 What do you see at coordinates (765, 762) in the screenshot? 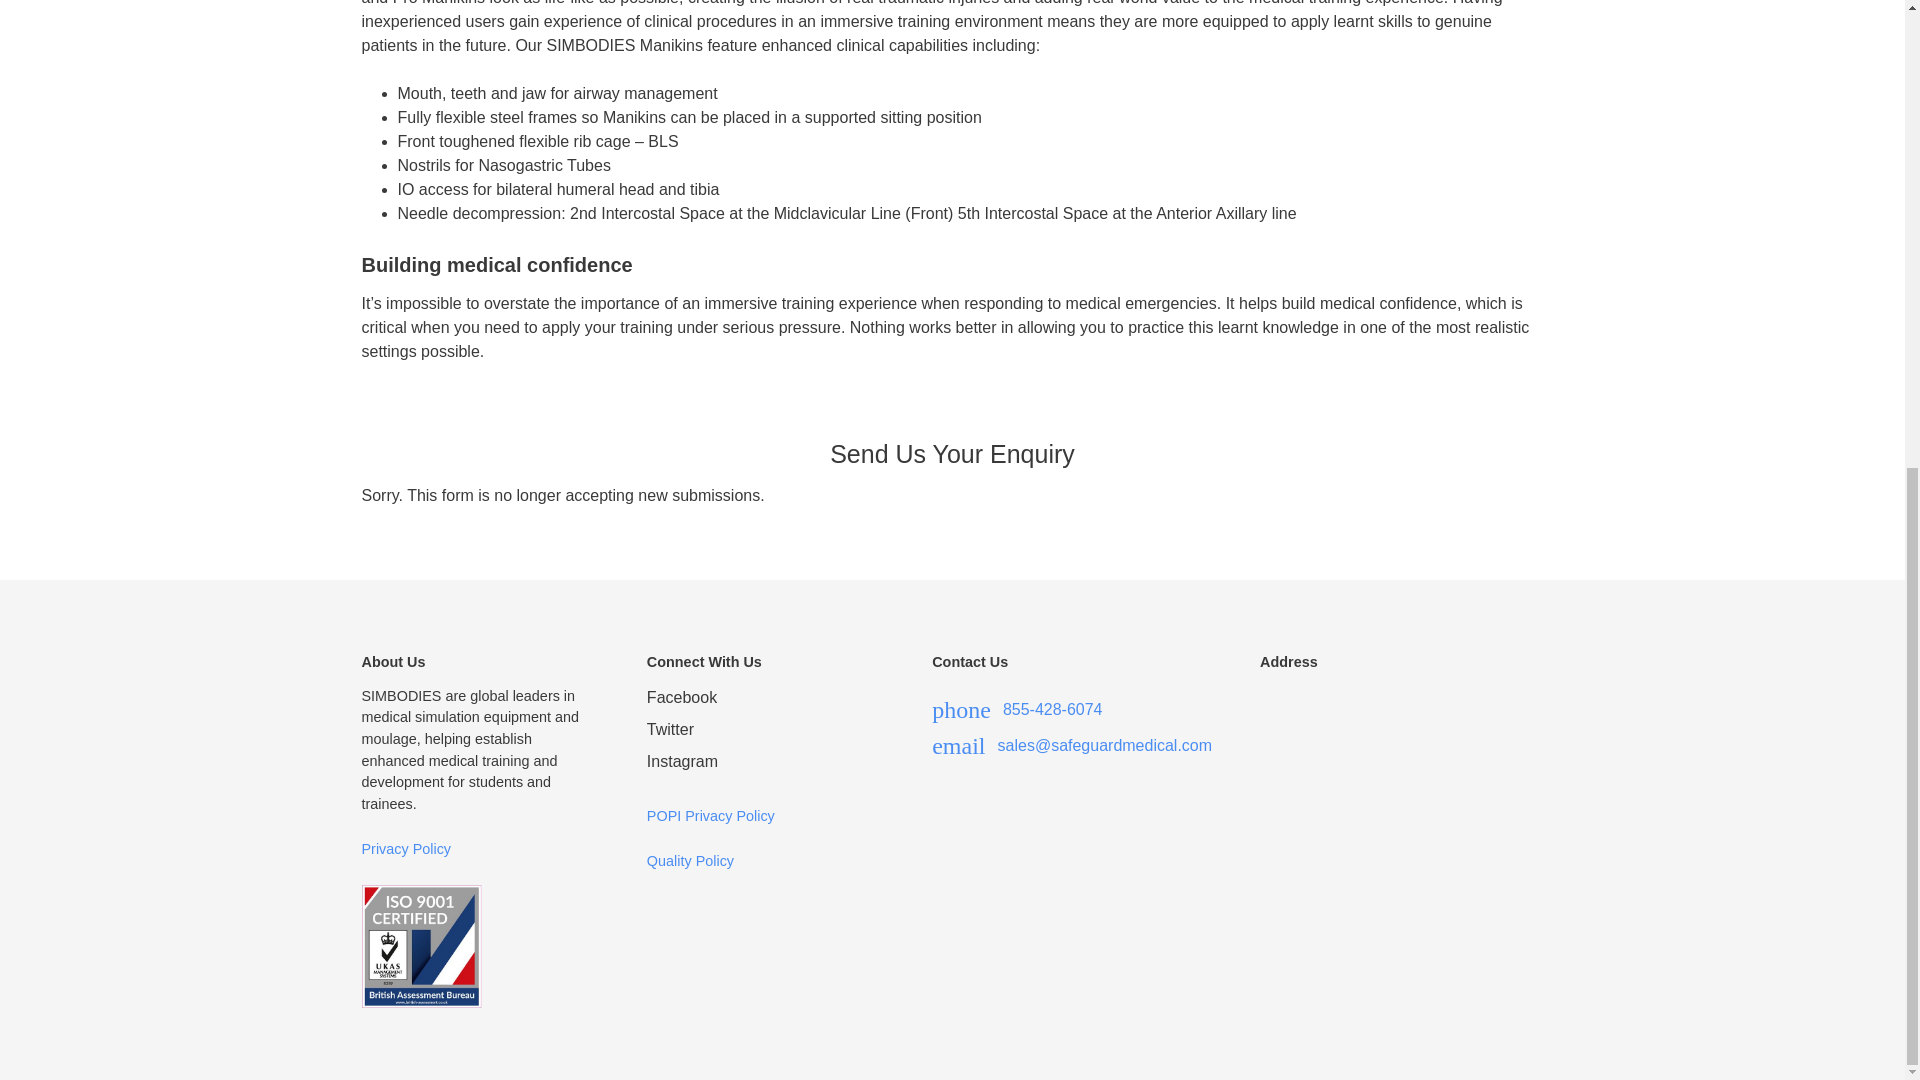
I see `Instagram` at bounding box center [765, 762].